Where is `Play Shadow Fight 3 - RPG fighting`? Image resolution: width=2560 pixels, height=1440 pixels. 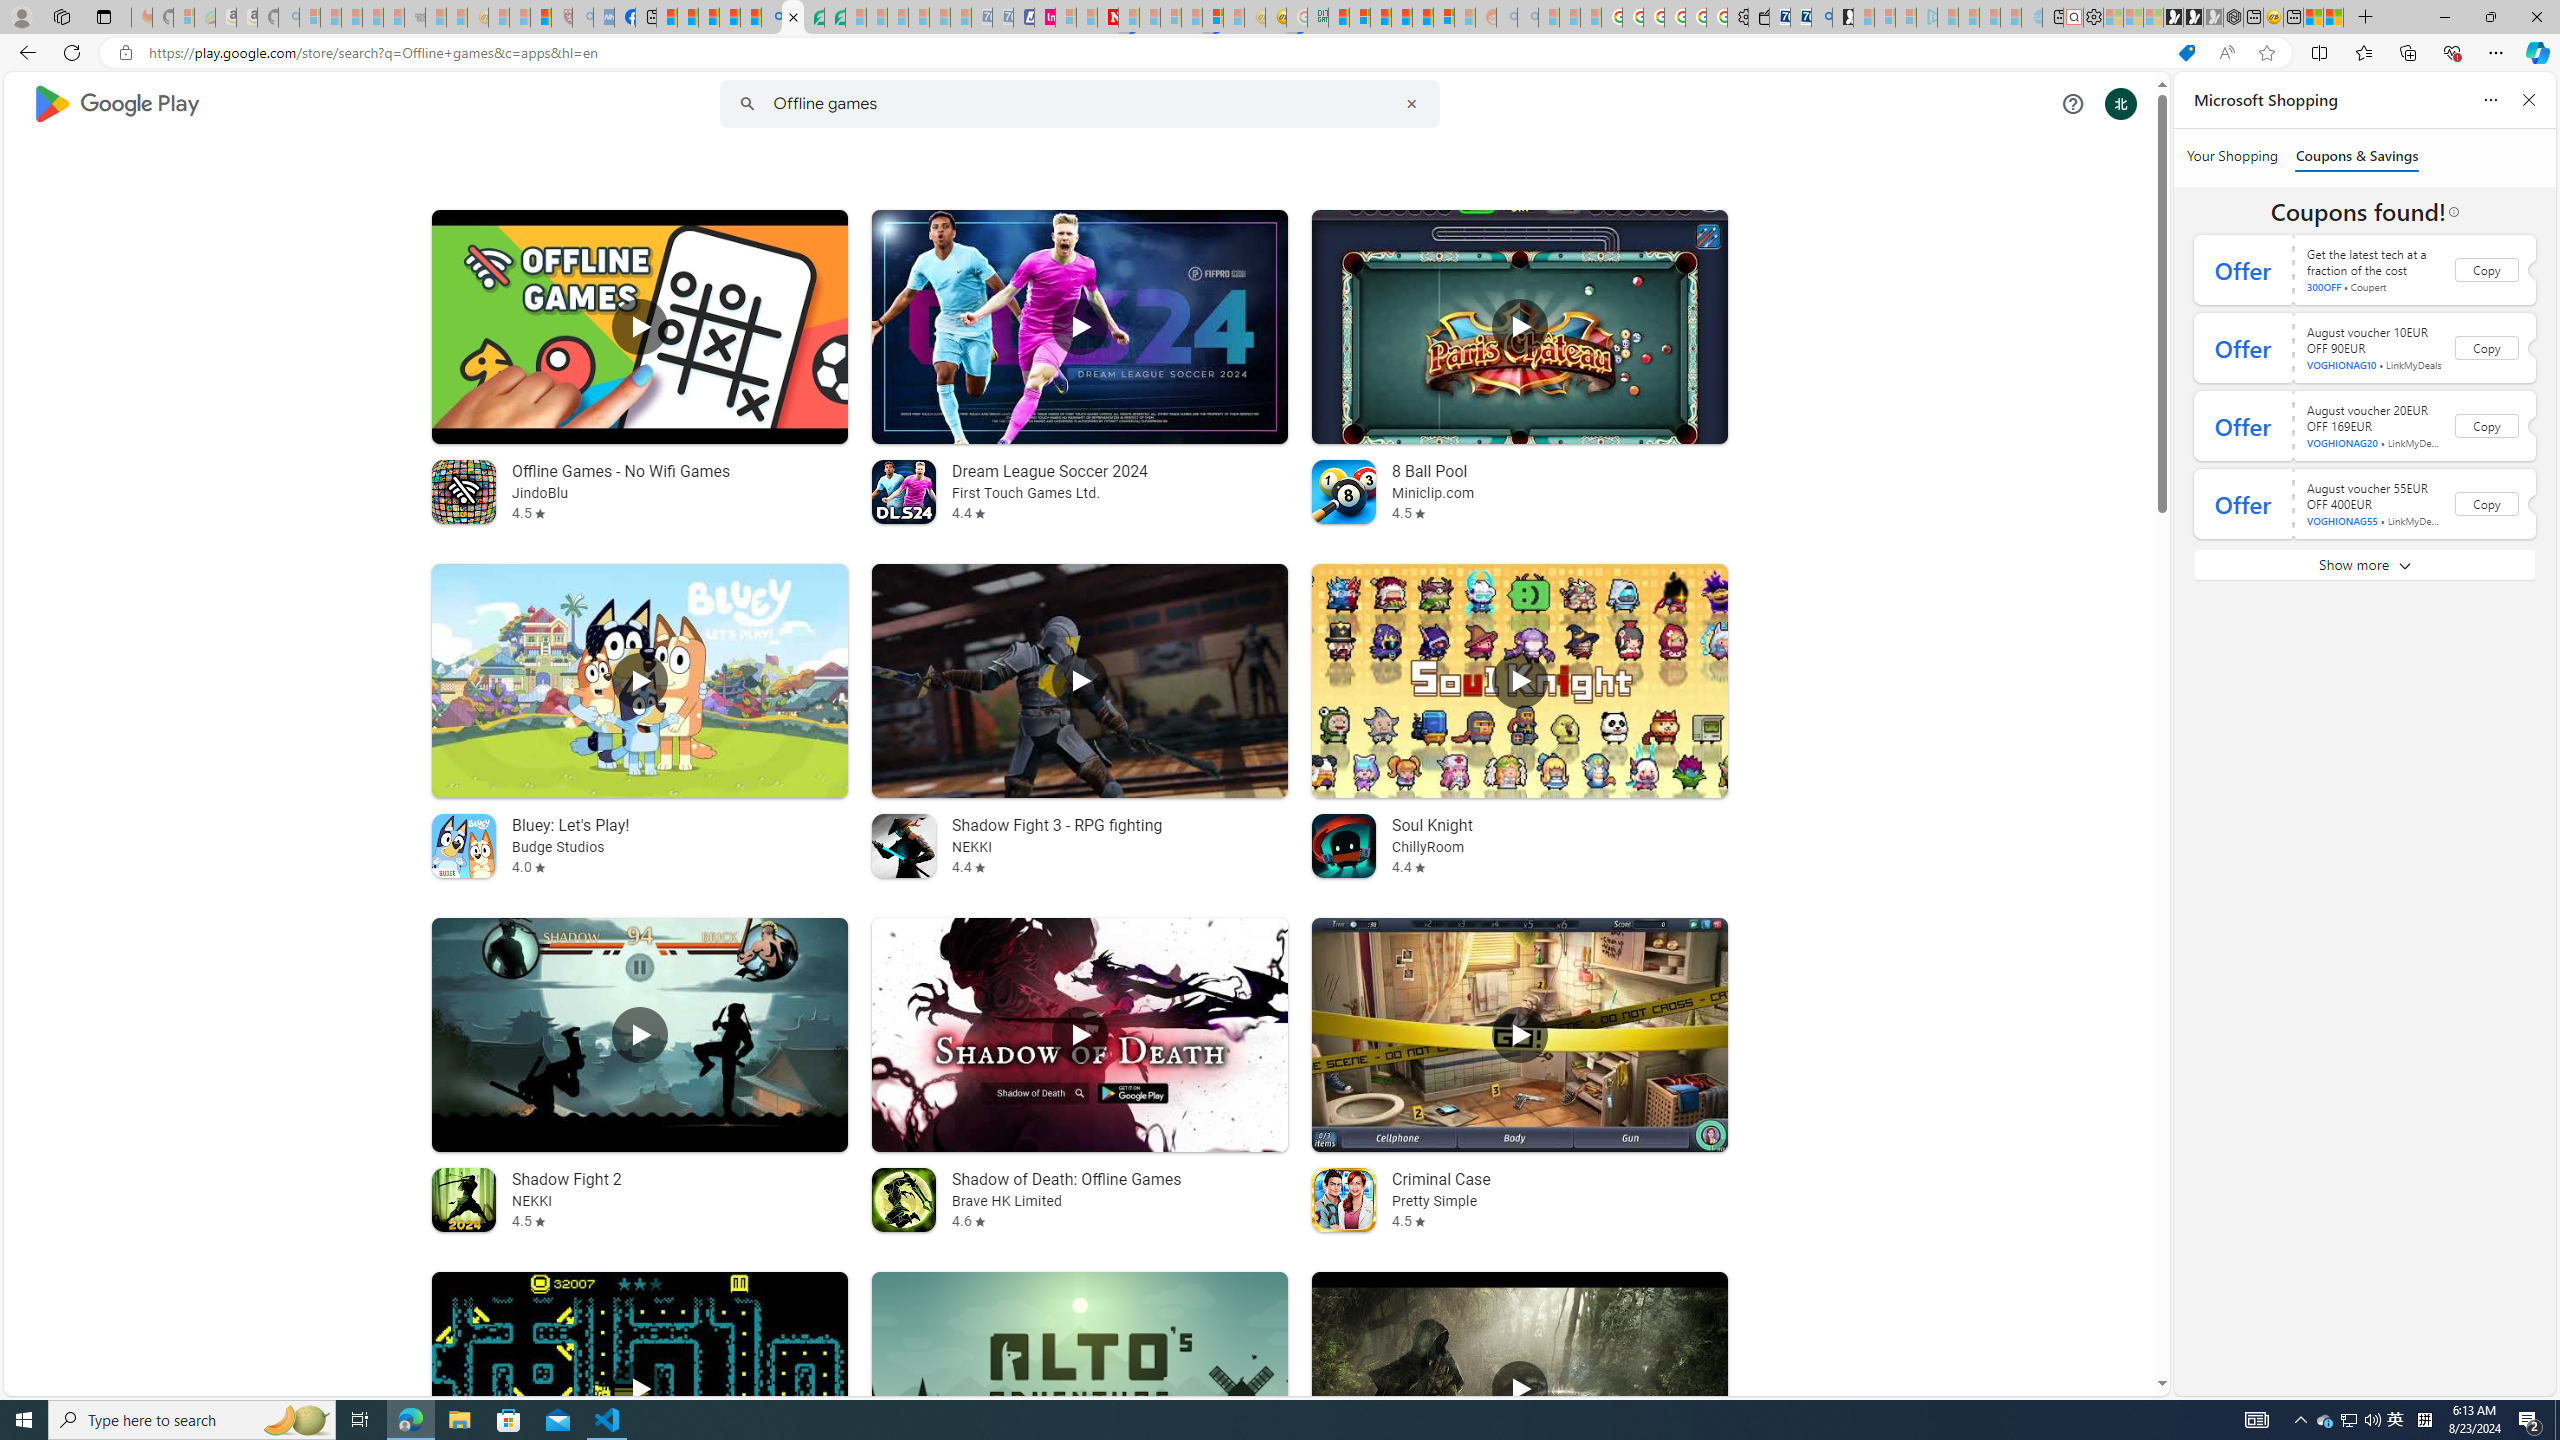
Play Shadow Fight 3 - RPG fighting is located at coordinates (1078, 681).